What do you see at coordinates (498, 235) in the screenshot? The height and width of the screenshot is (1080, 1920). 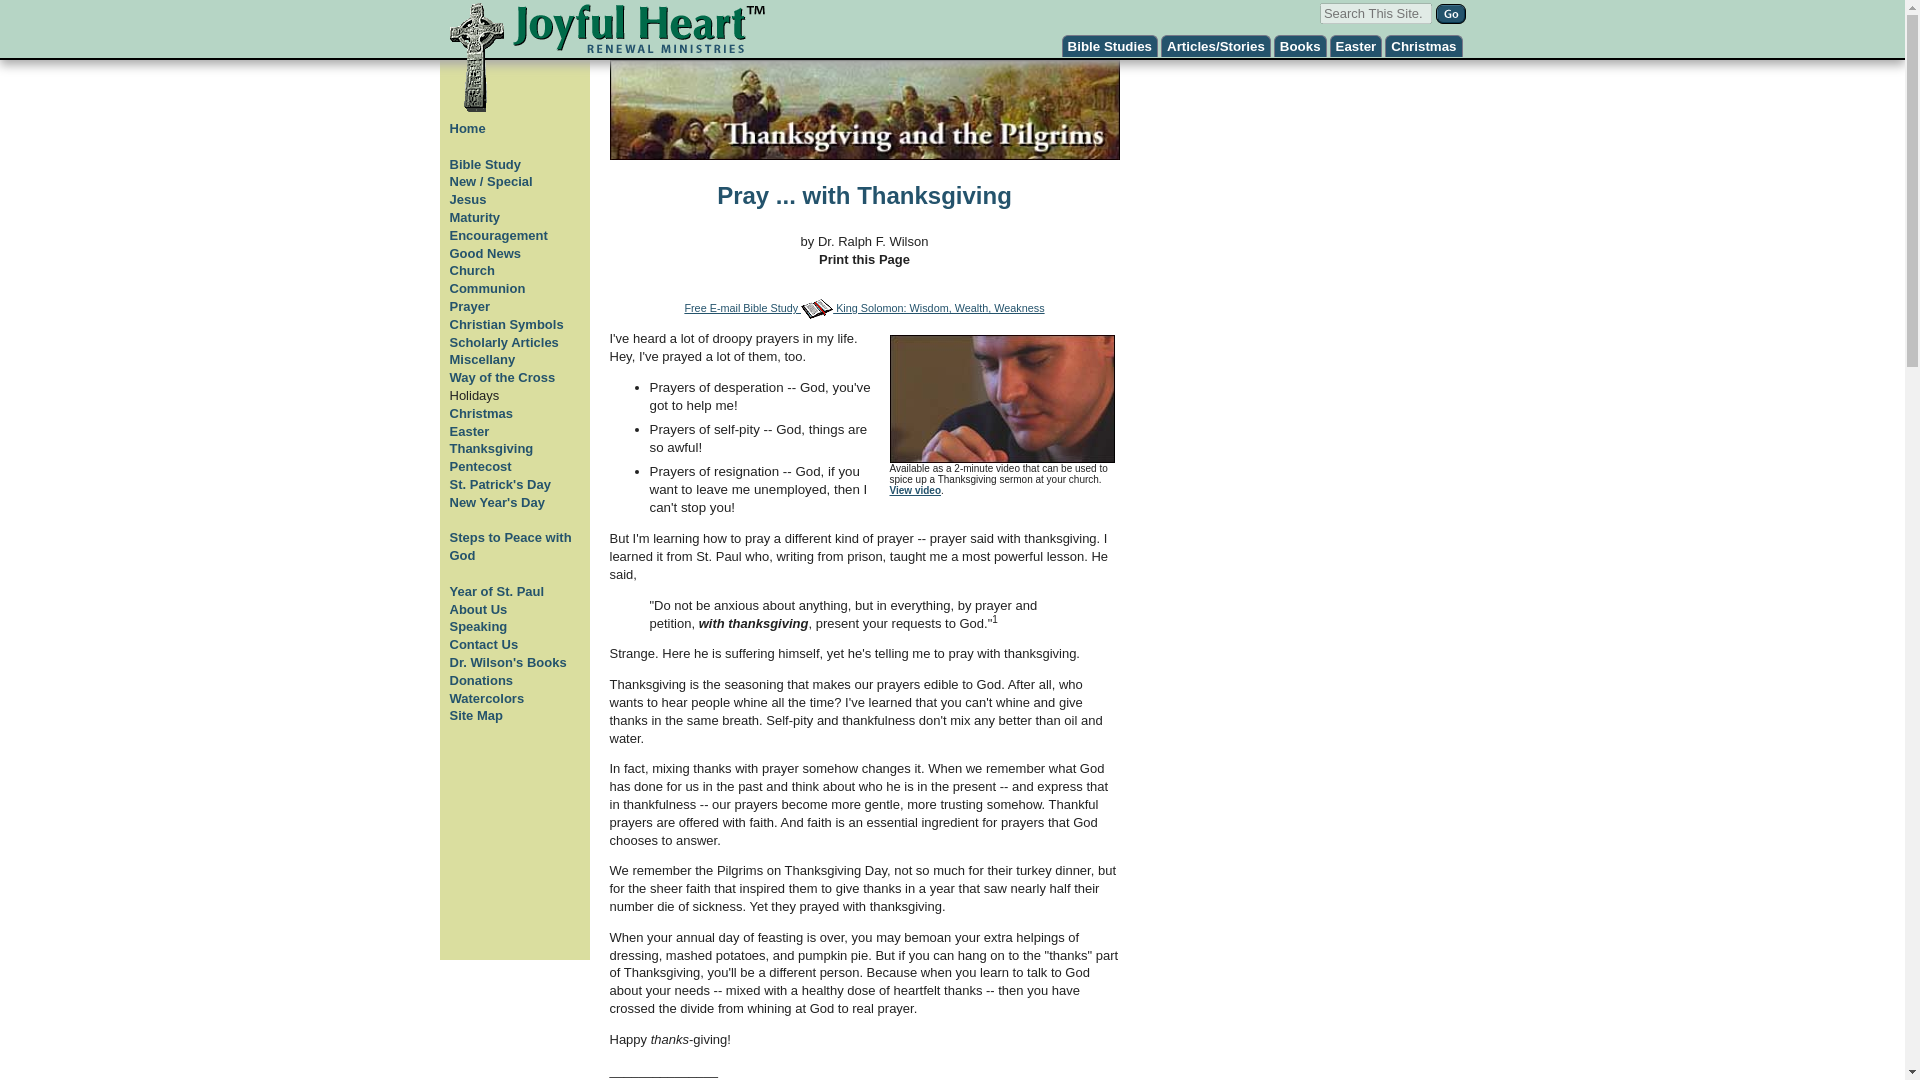 I see `Encouragement` at bounding box center [498, 235].